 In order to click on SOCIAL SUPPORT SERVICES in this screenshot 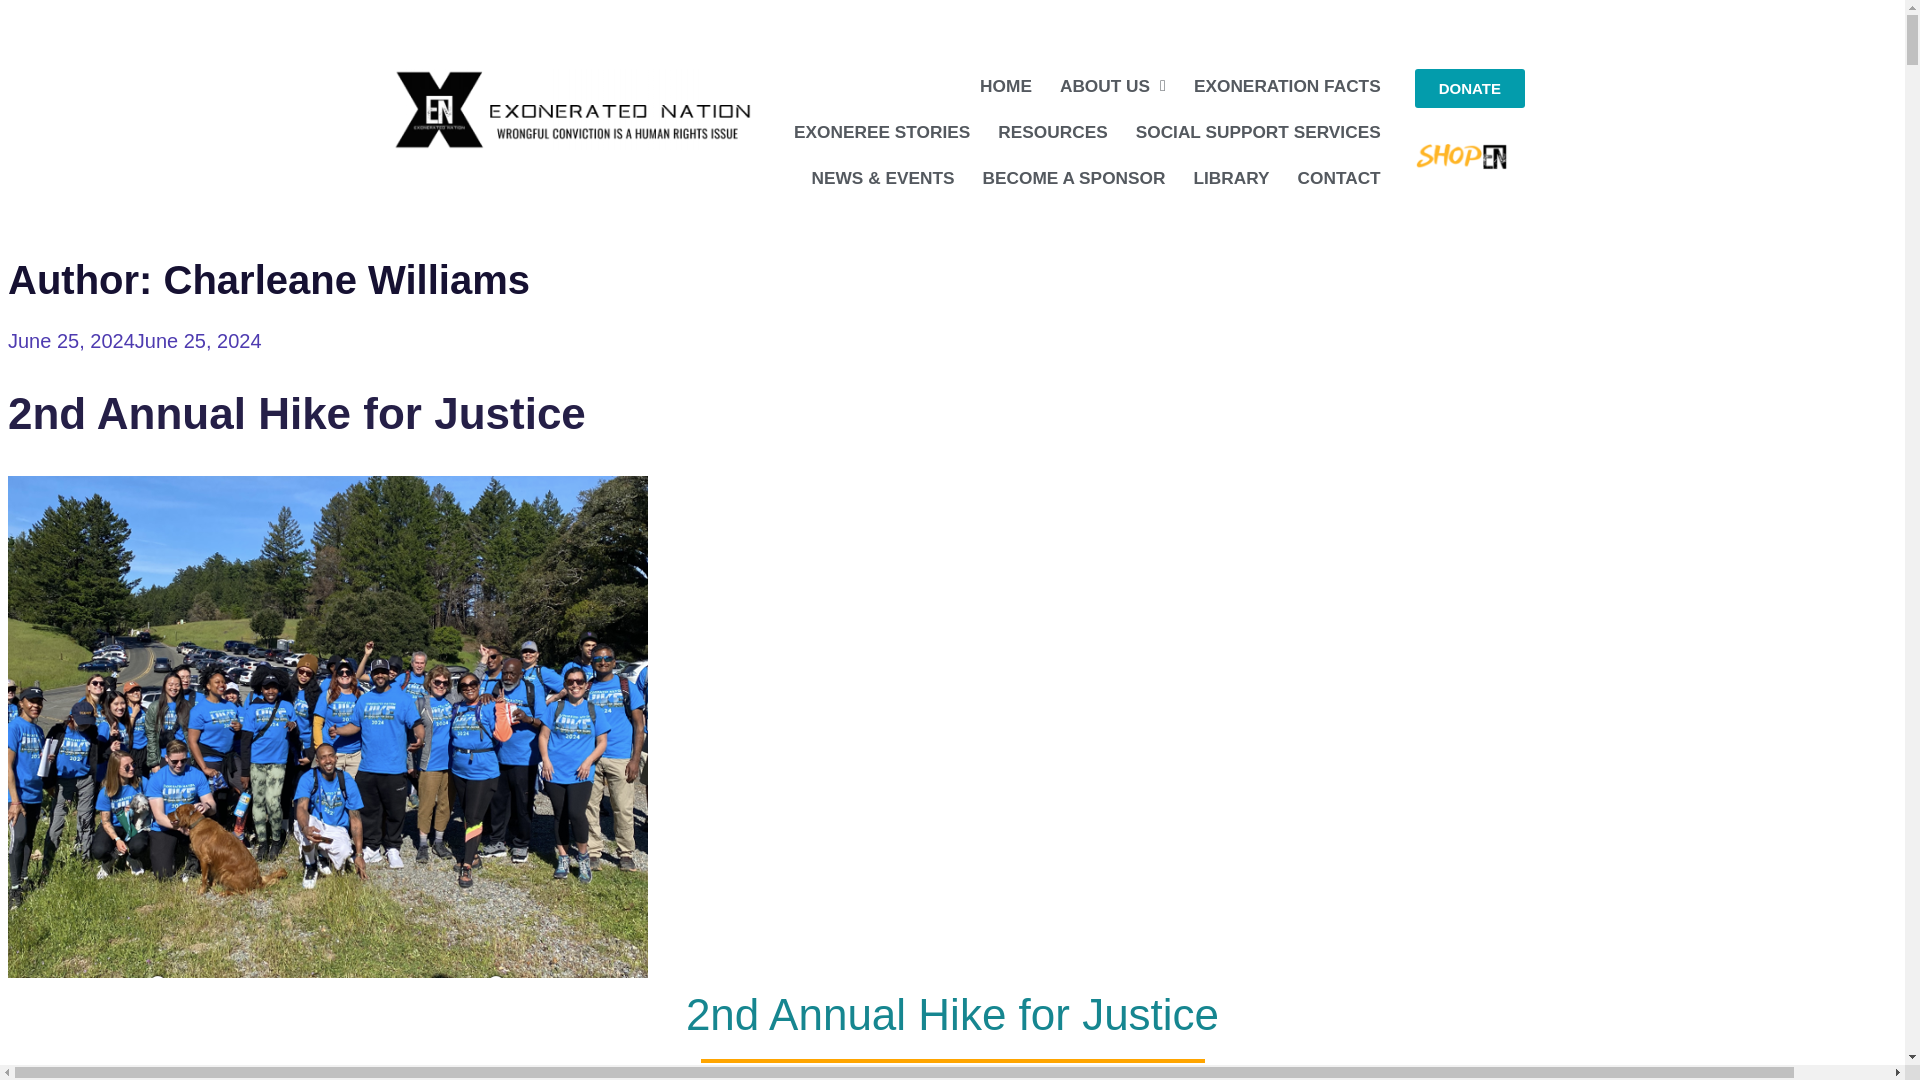, I will do `click(1258, 132)`.